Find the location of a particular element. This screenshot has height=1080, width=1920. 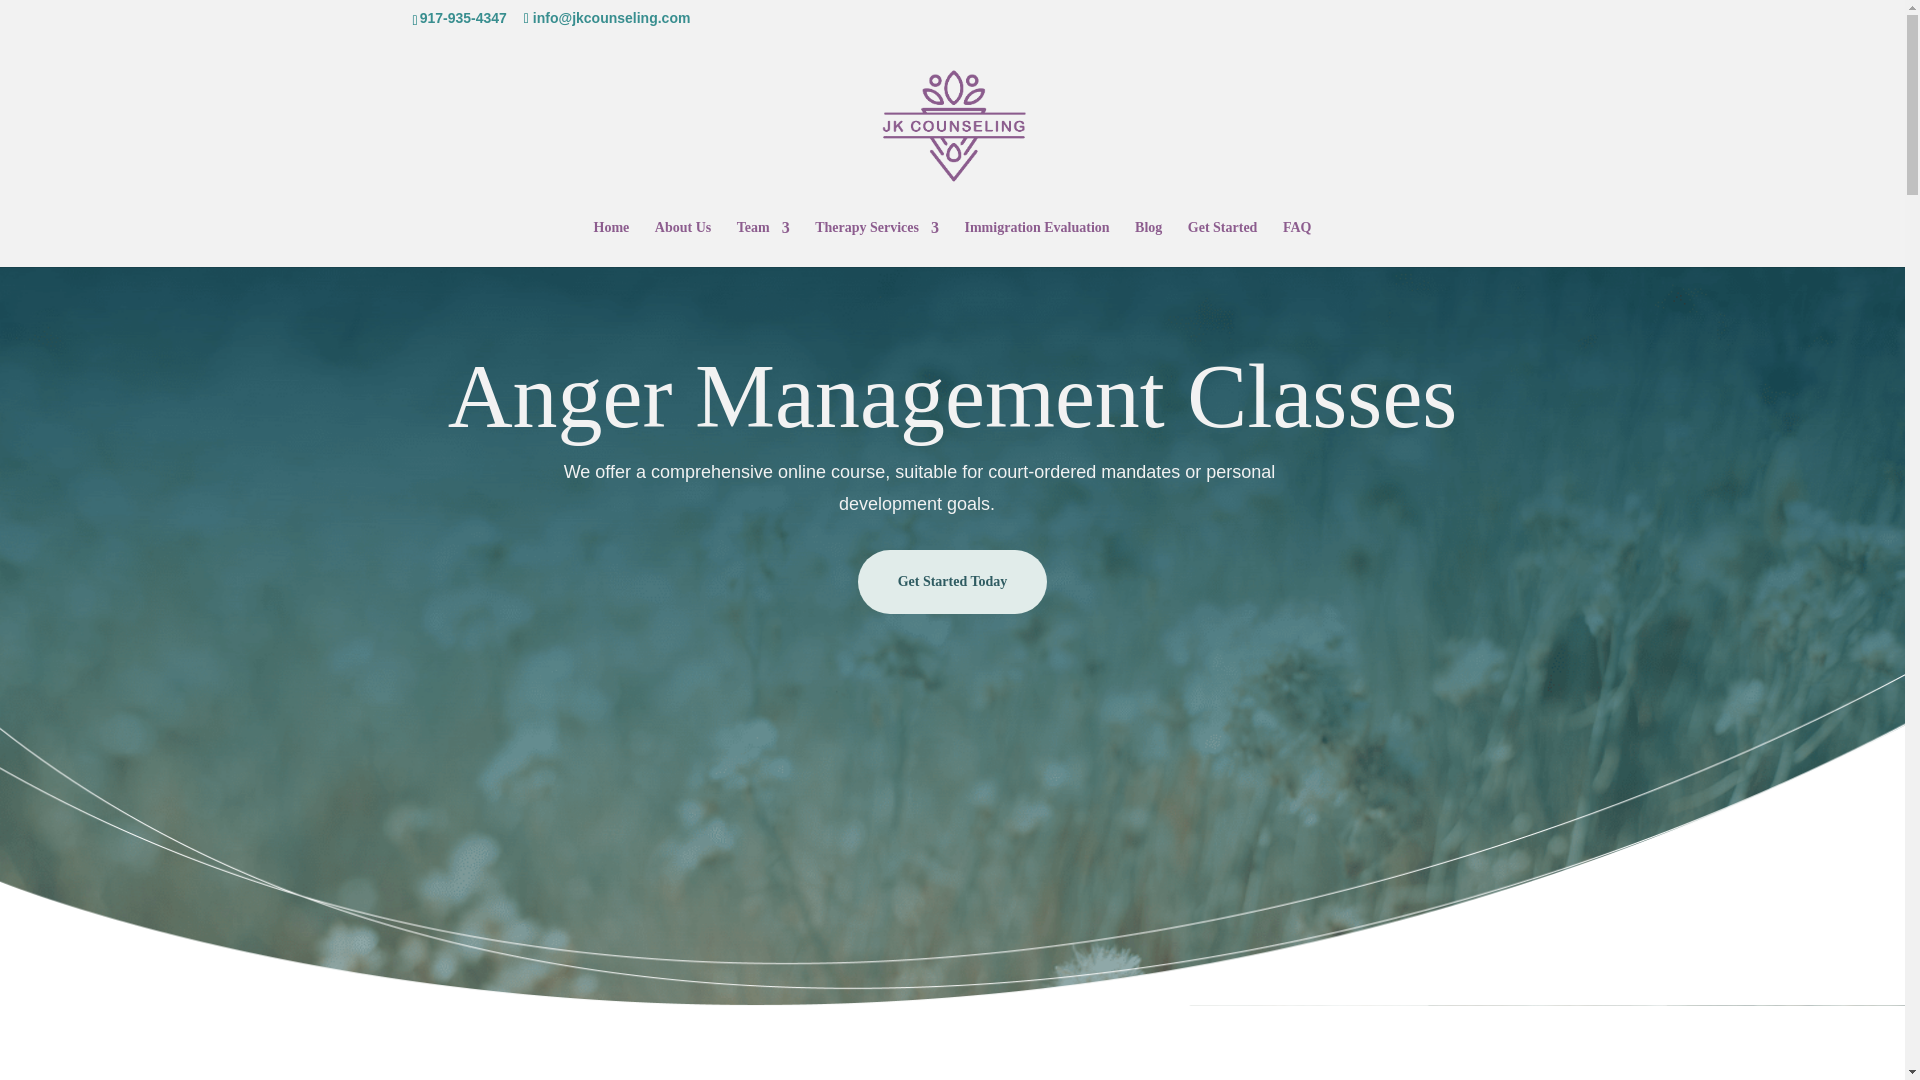

Blog is located at coordinates (1148, 244).